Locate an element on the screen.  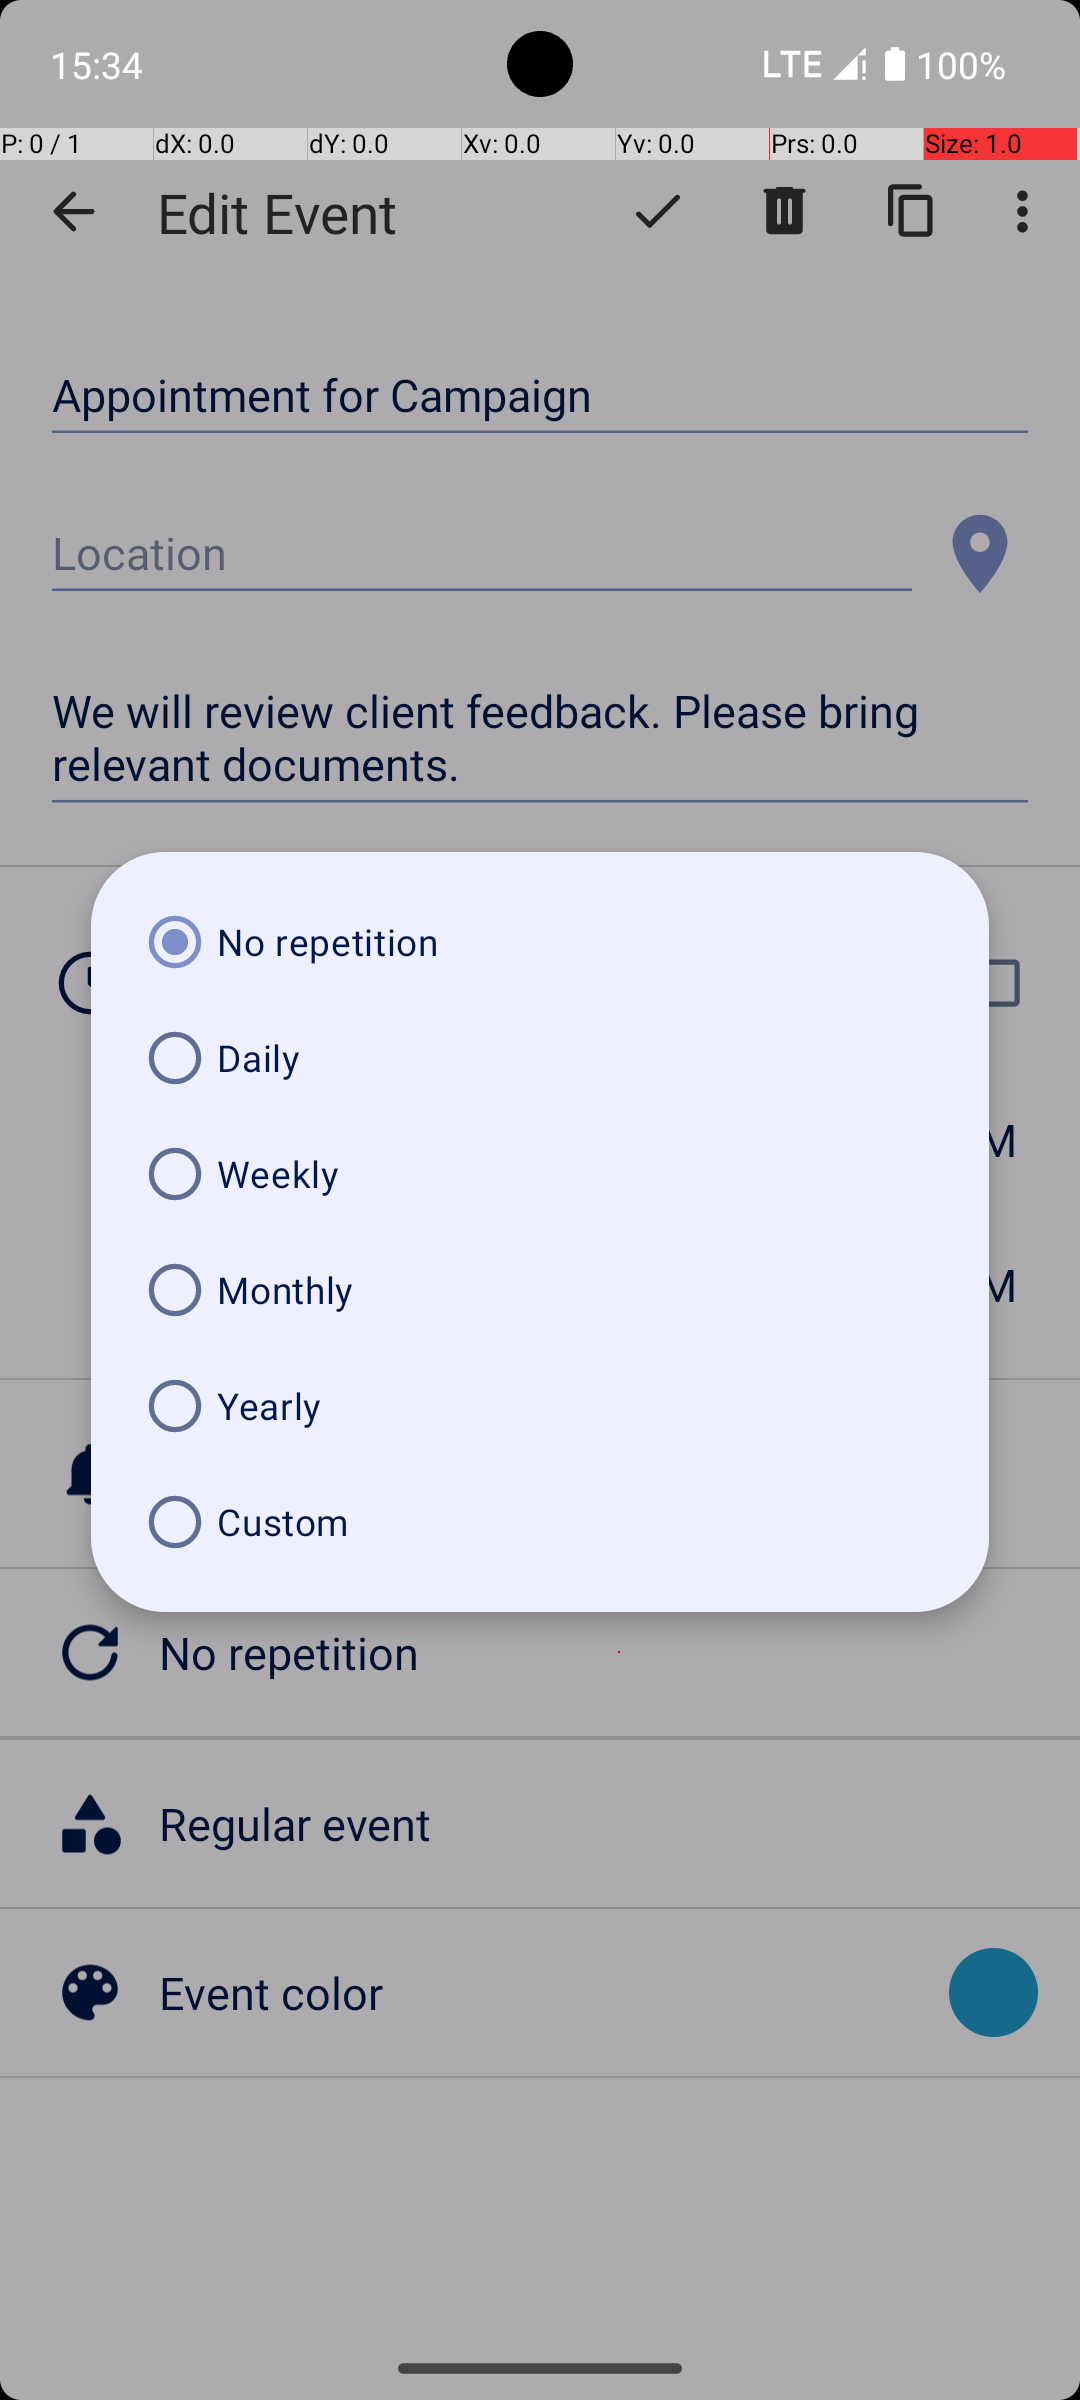
Weekly is located at coordinates (540, 1174).